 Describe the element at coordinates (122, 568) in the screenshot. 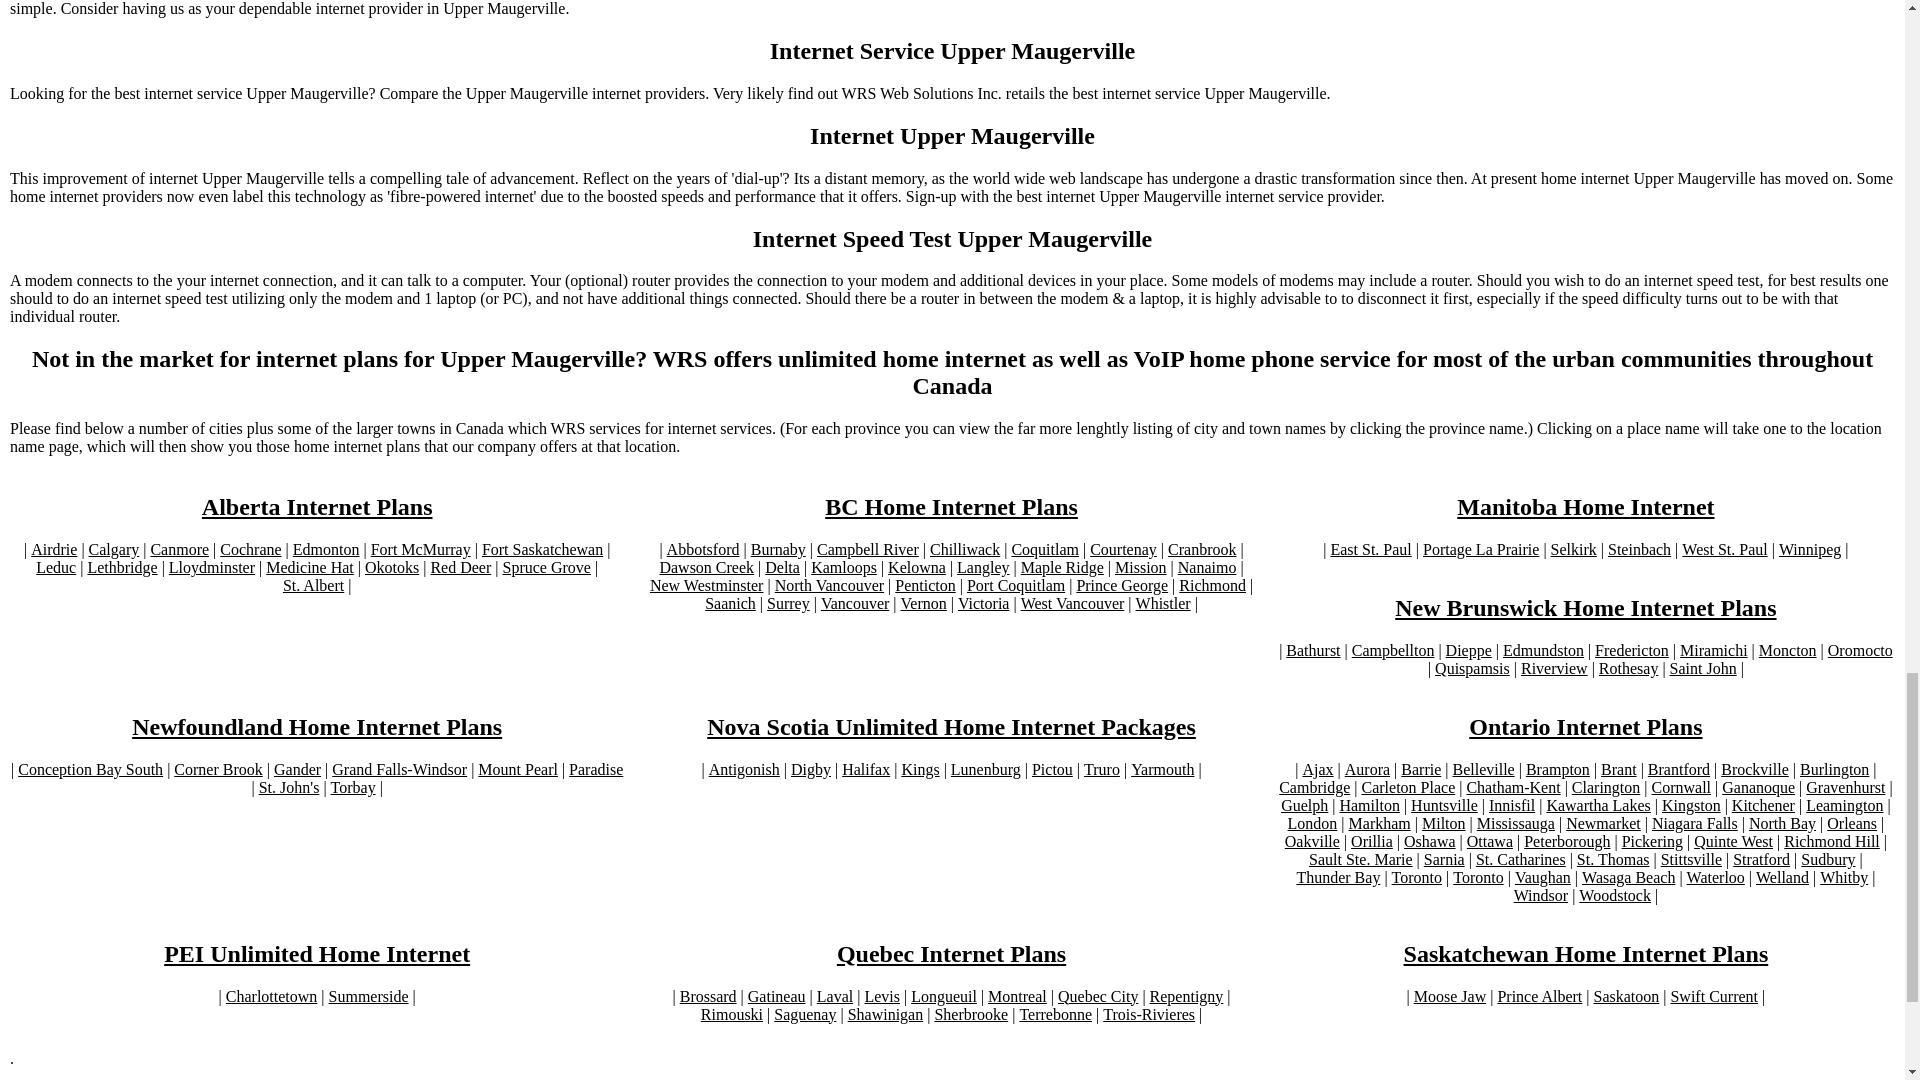

I see `Lethbridge` at that location.